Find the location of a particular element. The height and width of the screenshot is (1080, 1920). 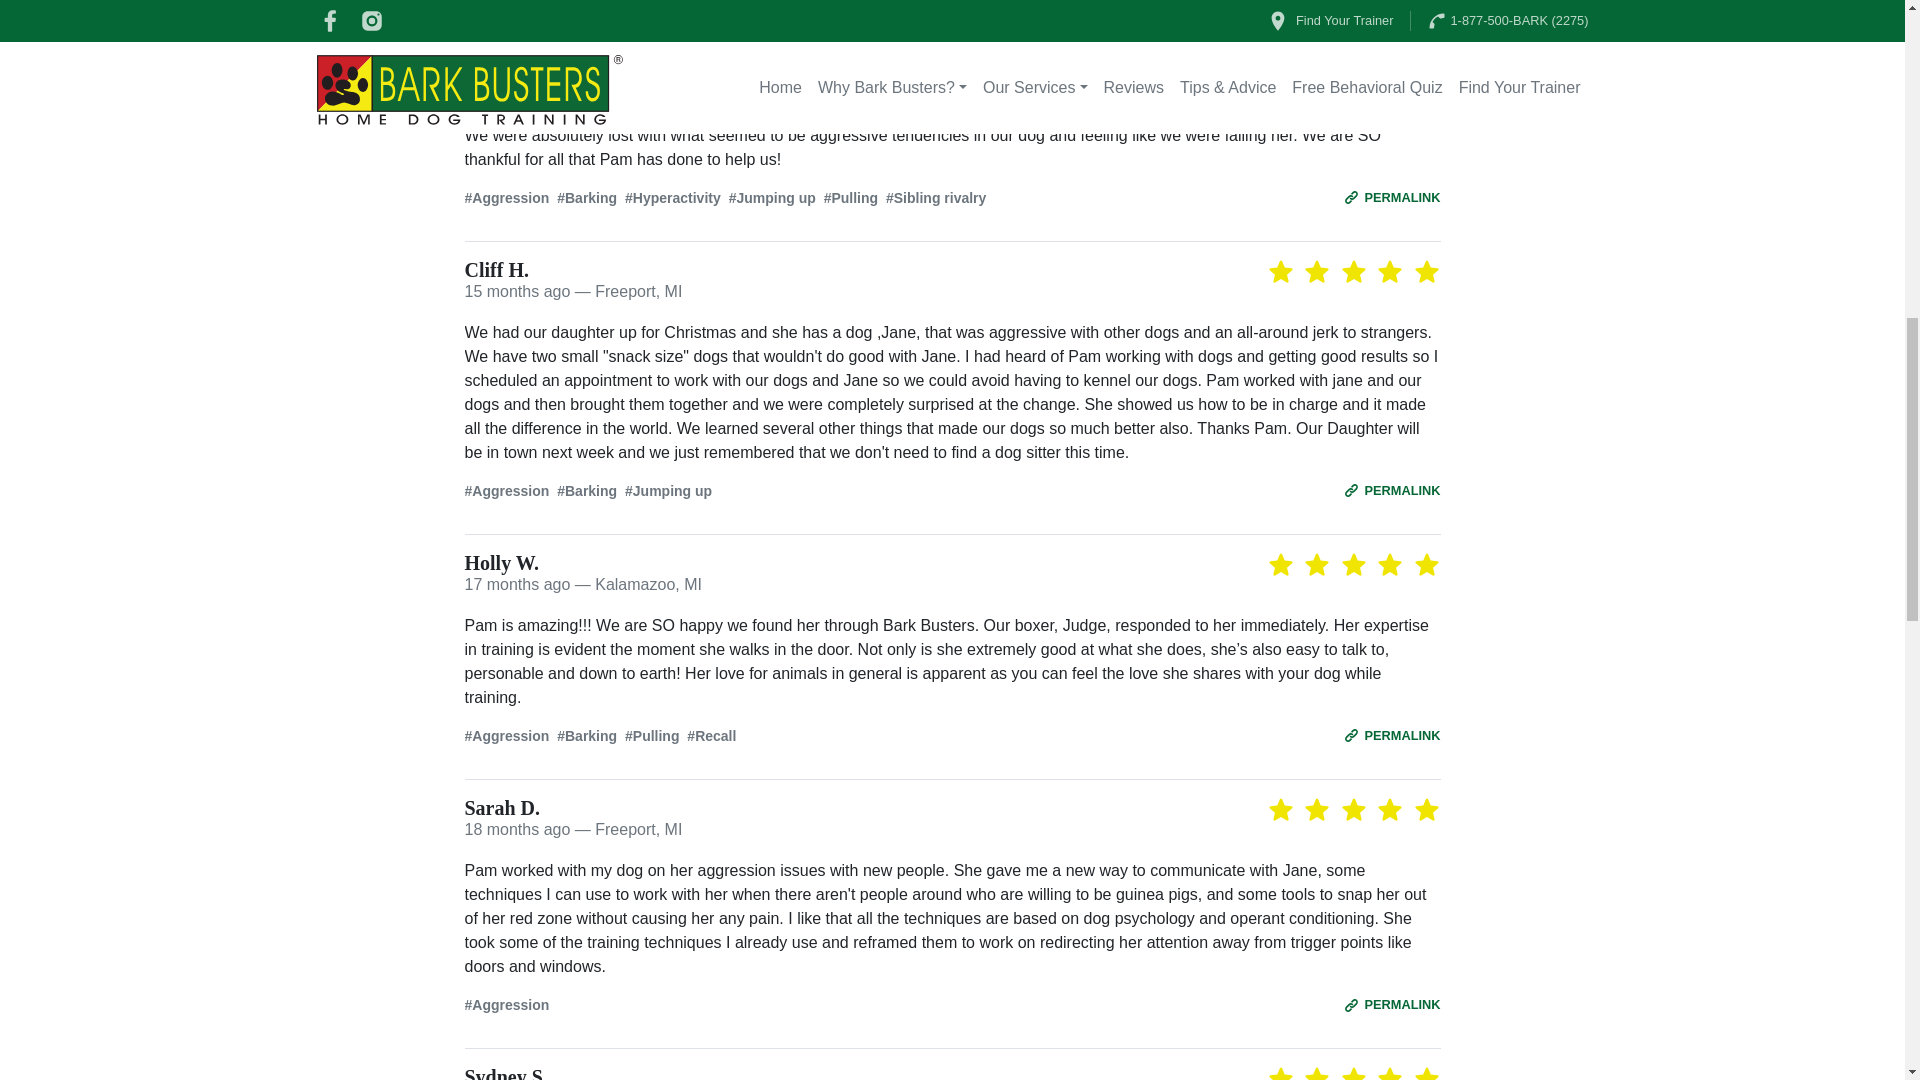

Behaviors is located at coordinates (952, 736).